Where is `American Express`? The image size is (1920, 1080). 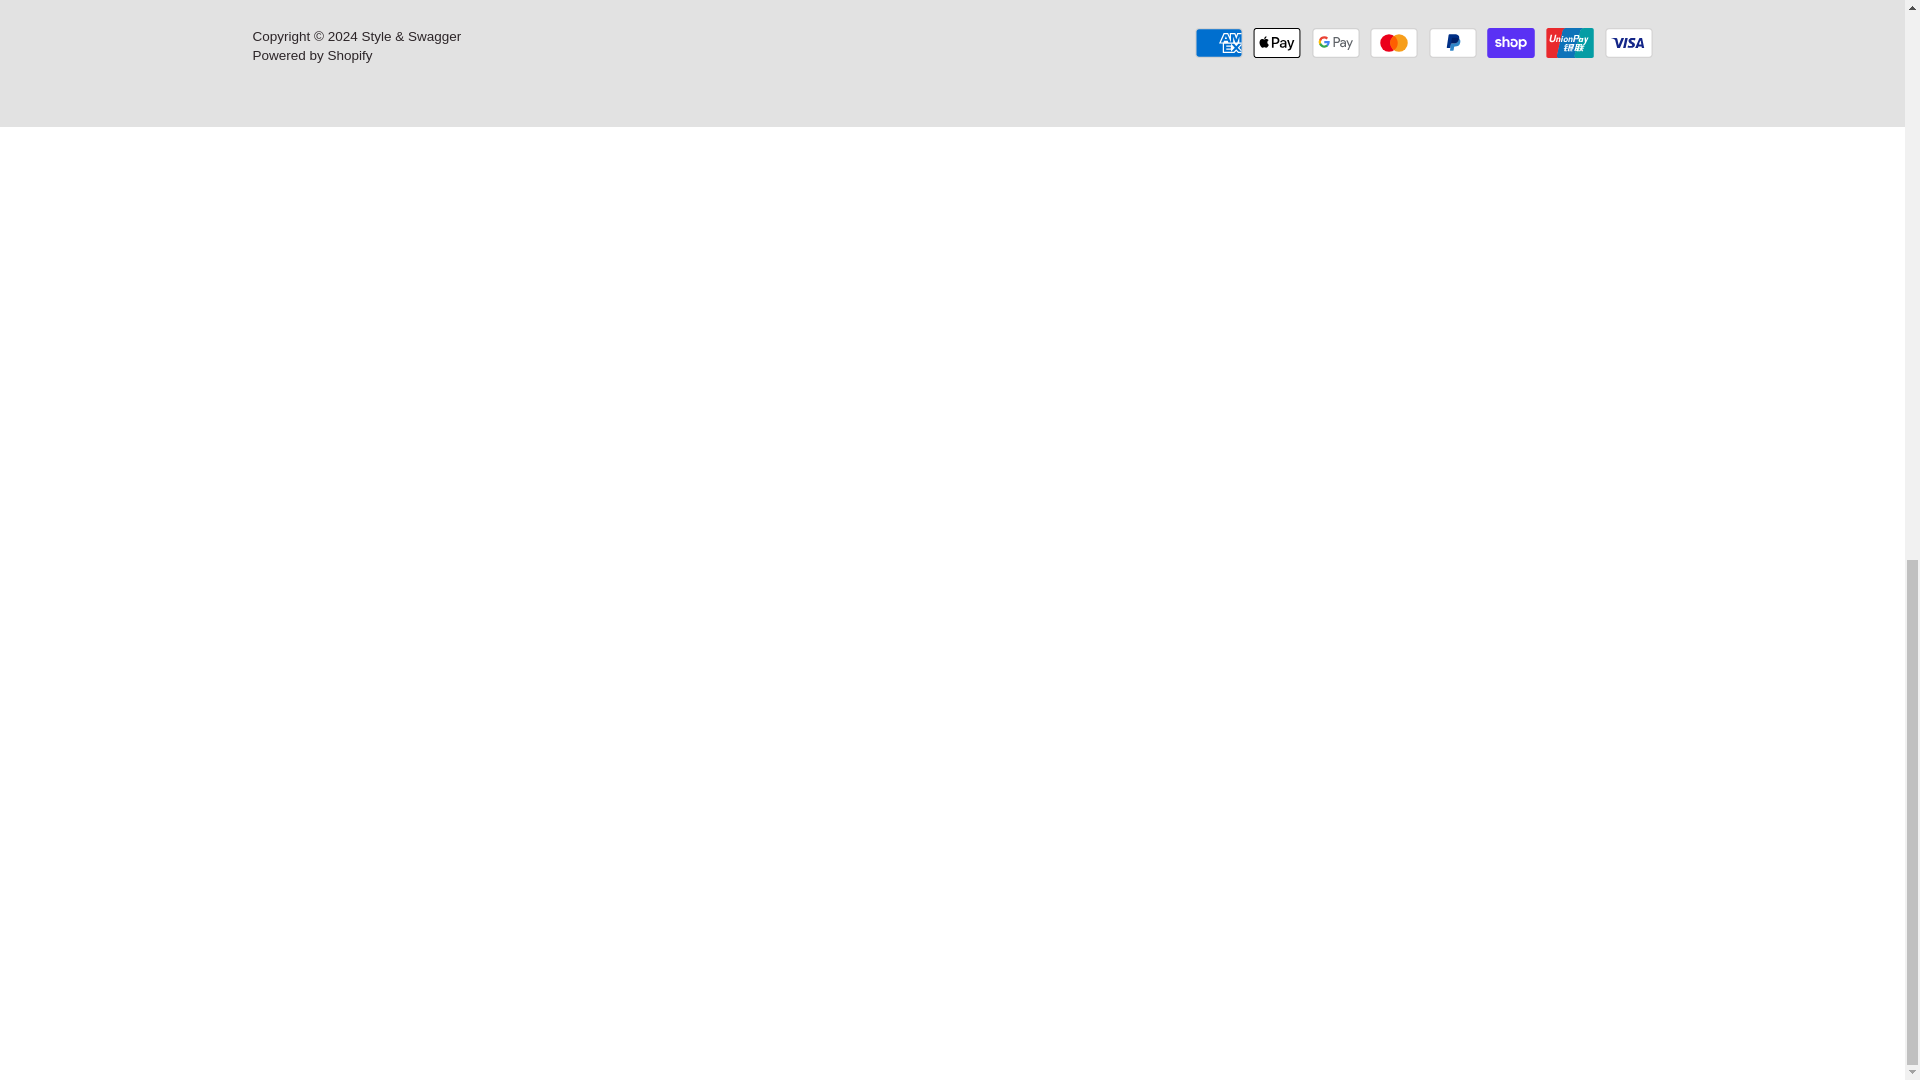
American Express is located at coordinates (1218, 43).